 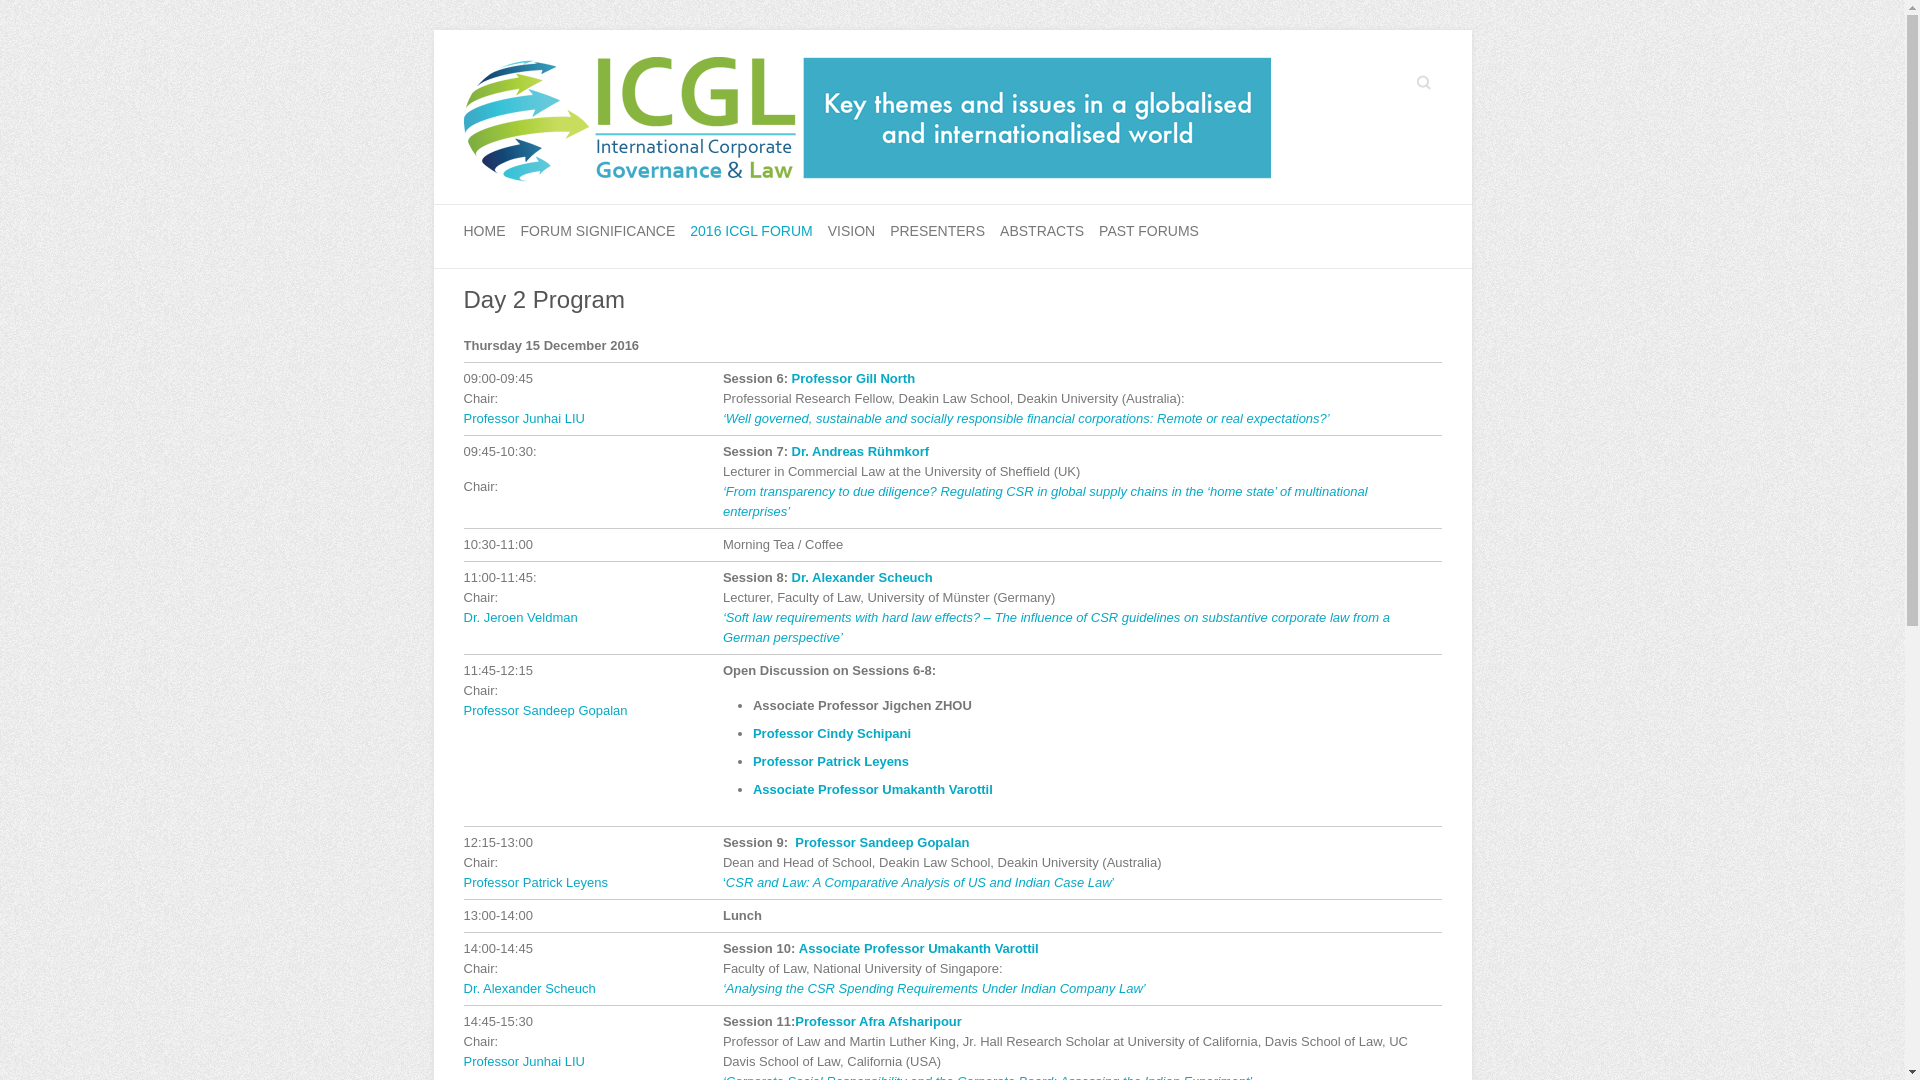 What do you see at coordinates (852, 232) in the screenshot?
I see `VISION` at bounding box center [852, 232].